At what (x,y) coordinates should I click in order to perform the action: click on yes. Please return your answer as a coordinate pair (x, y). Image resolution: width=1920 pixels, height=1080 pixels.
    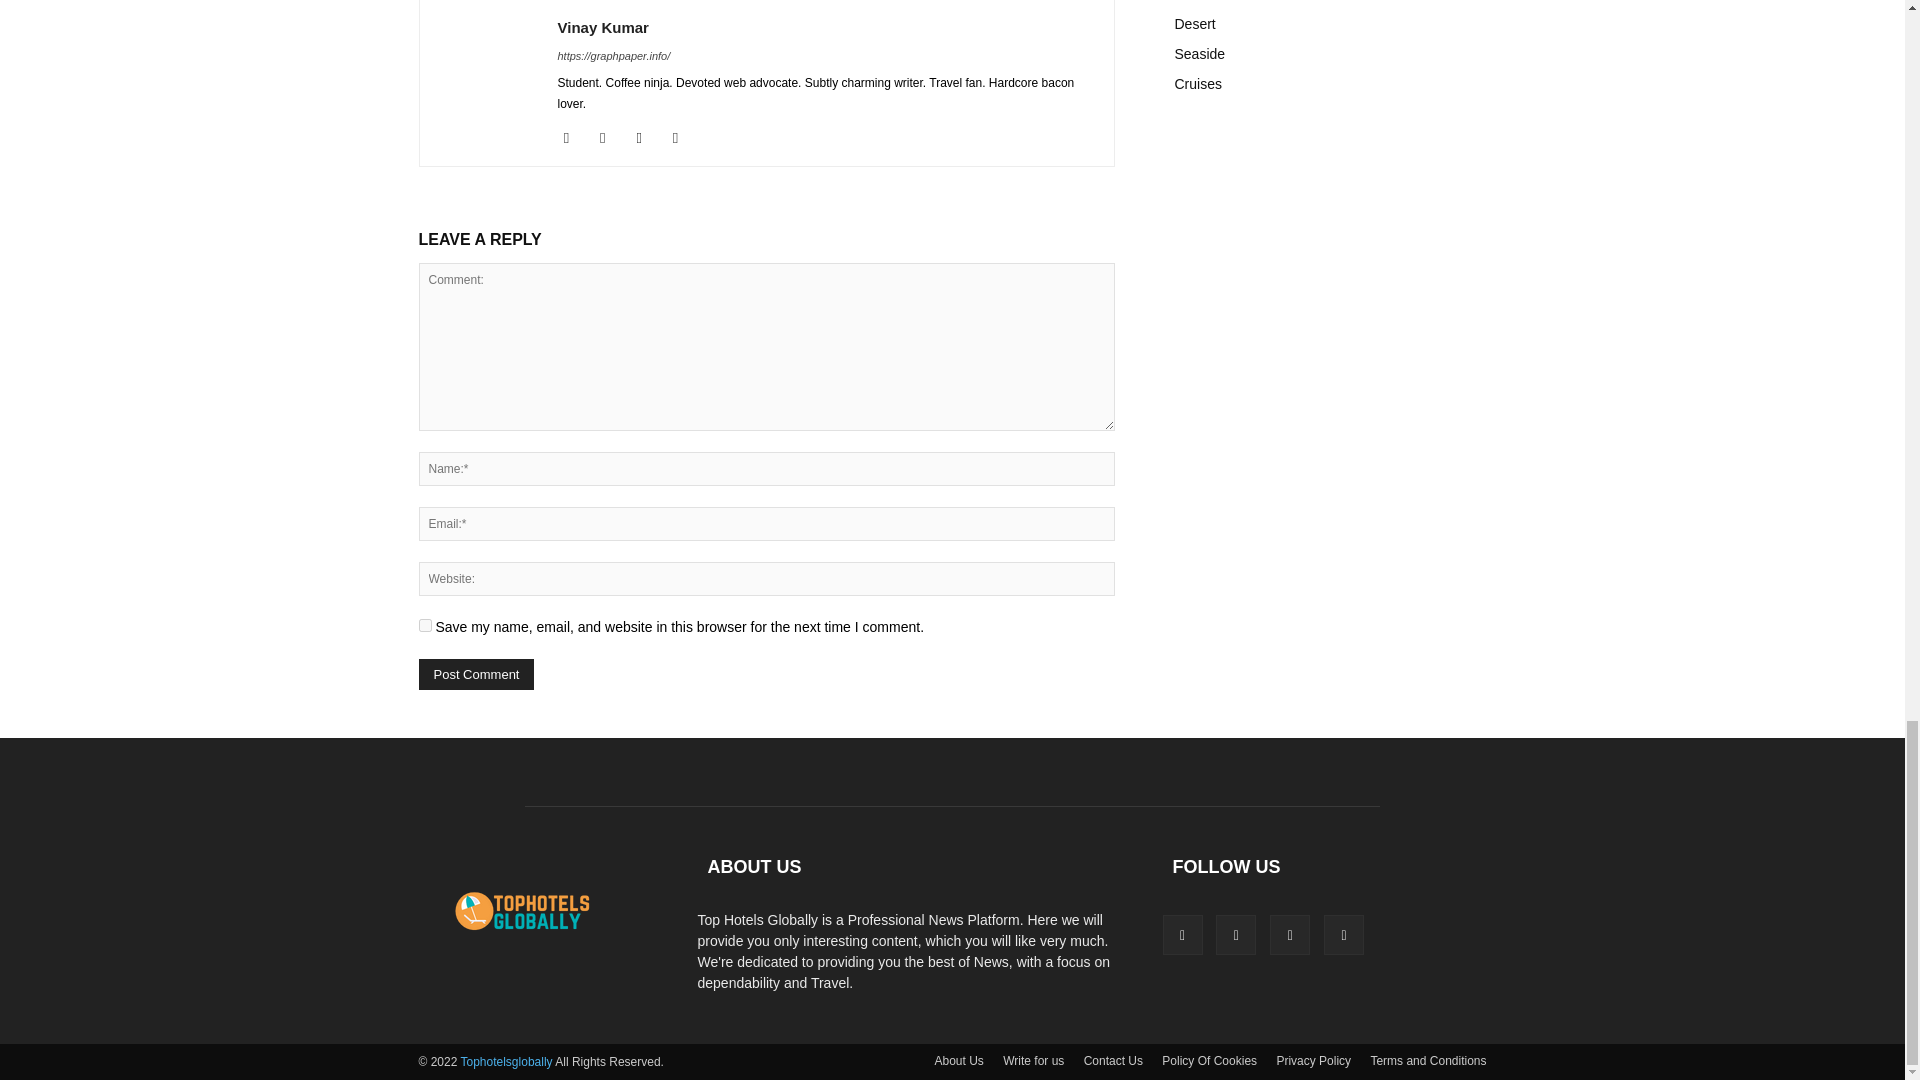
    Looking at the image, I should click on (424, 624).